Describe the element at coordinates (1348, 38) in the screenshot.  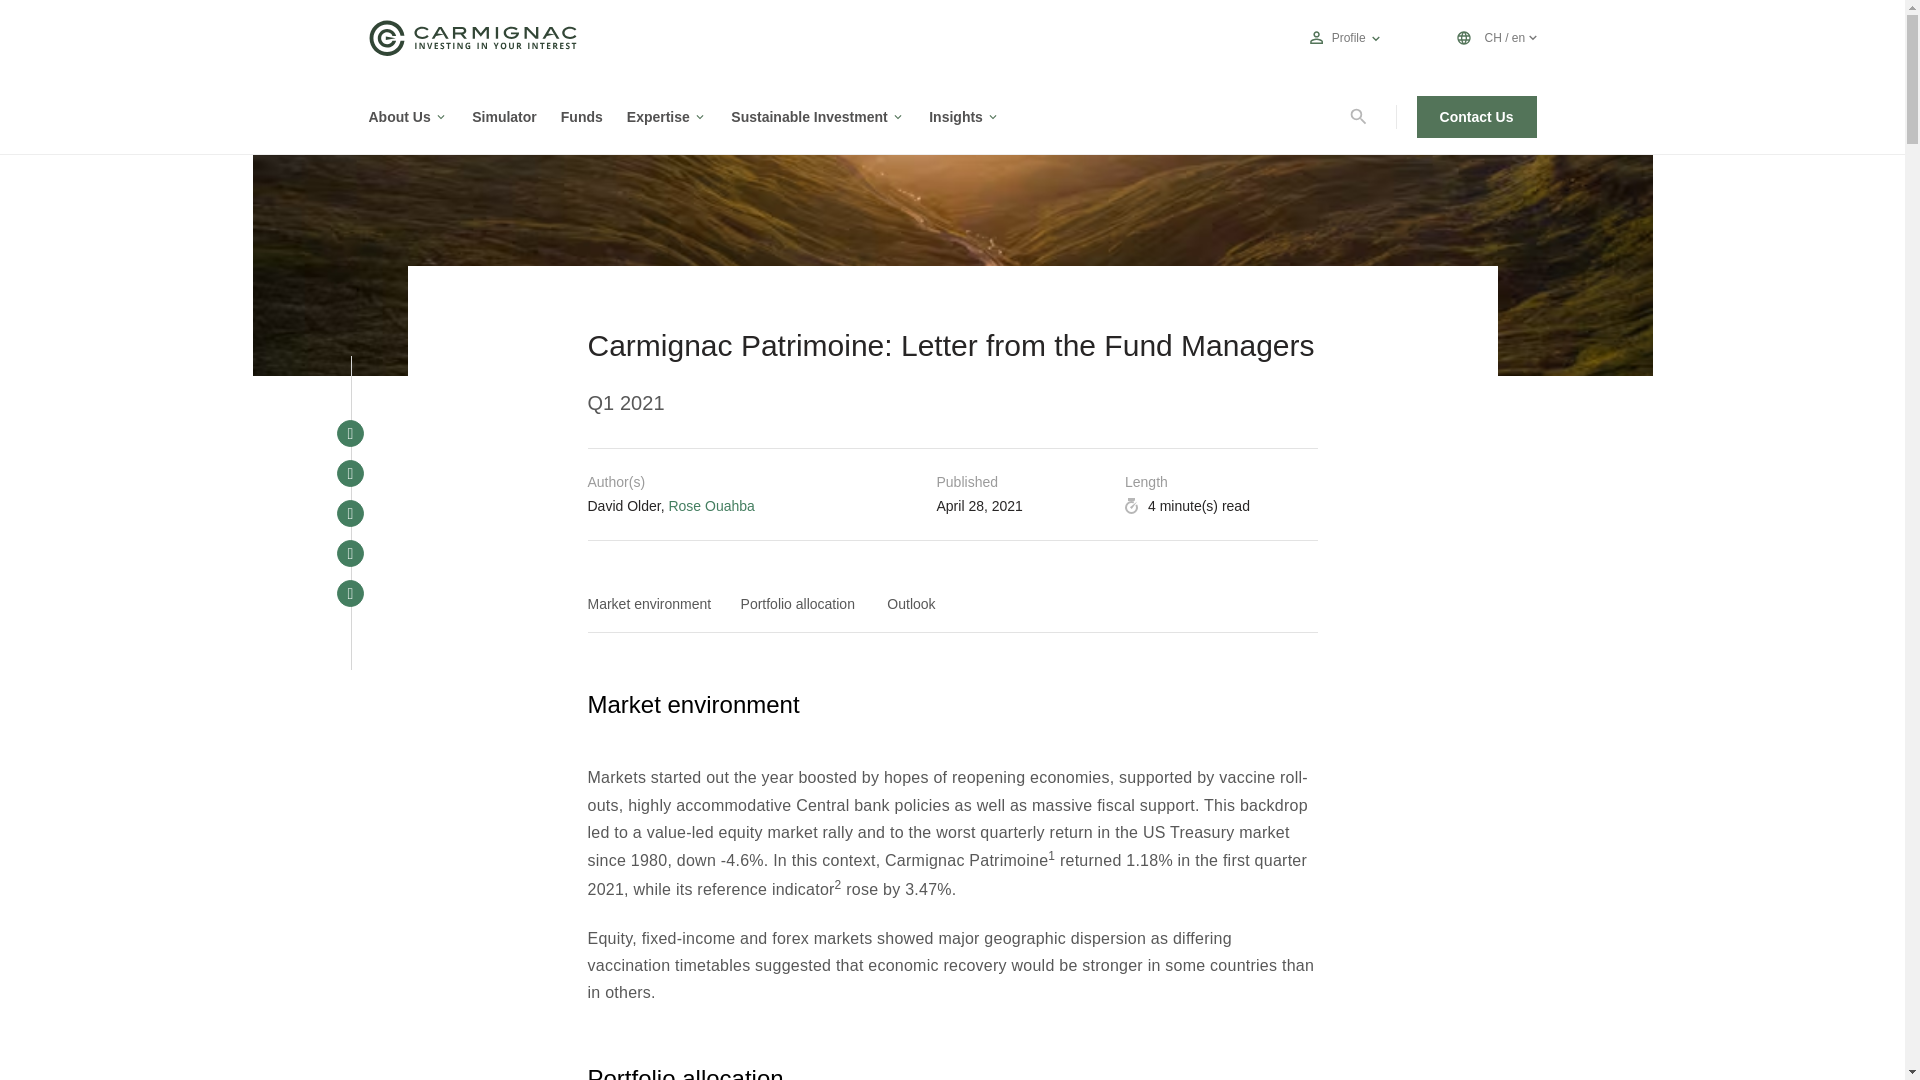
I see `Profile` at that location.